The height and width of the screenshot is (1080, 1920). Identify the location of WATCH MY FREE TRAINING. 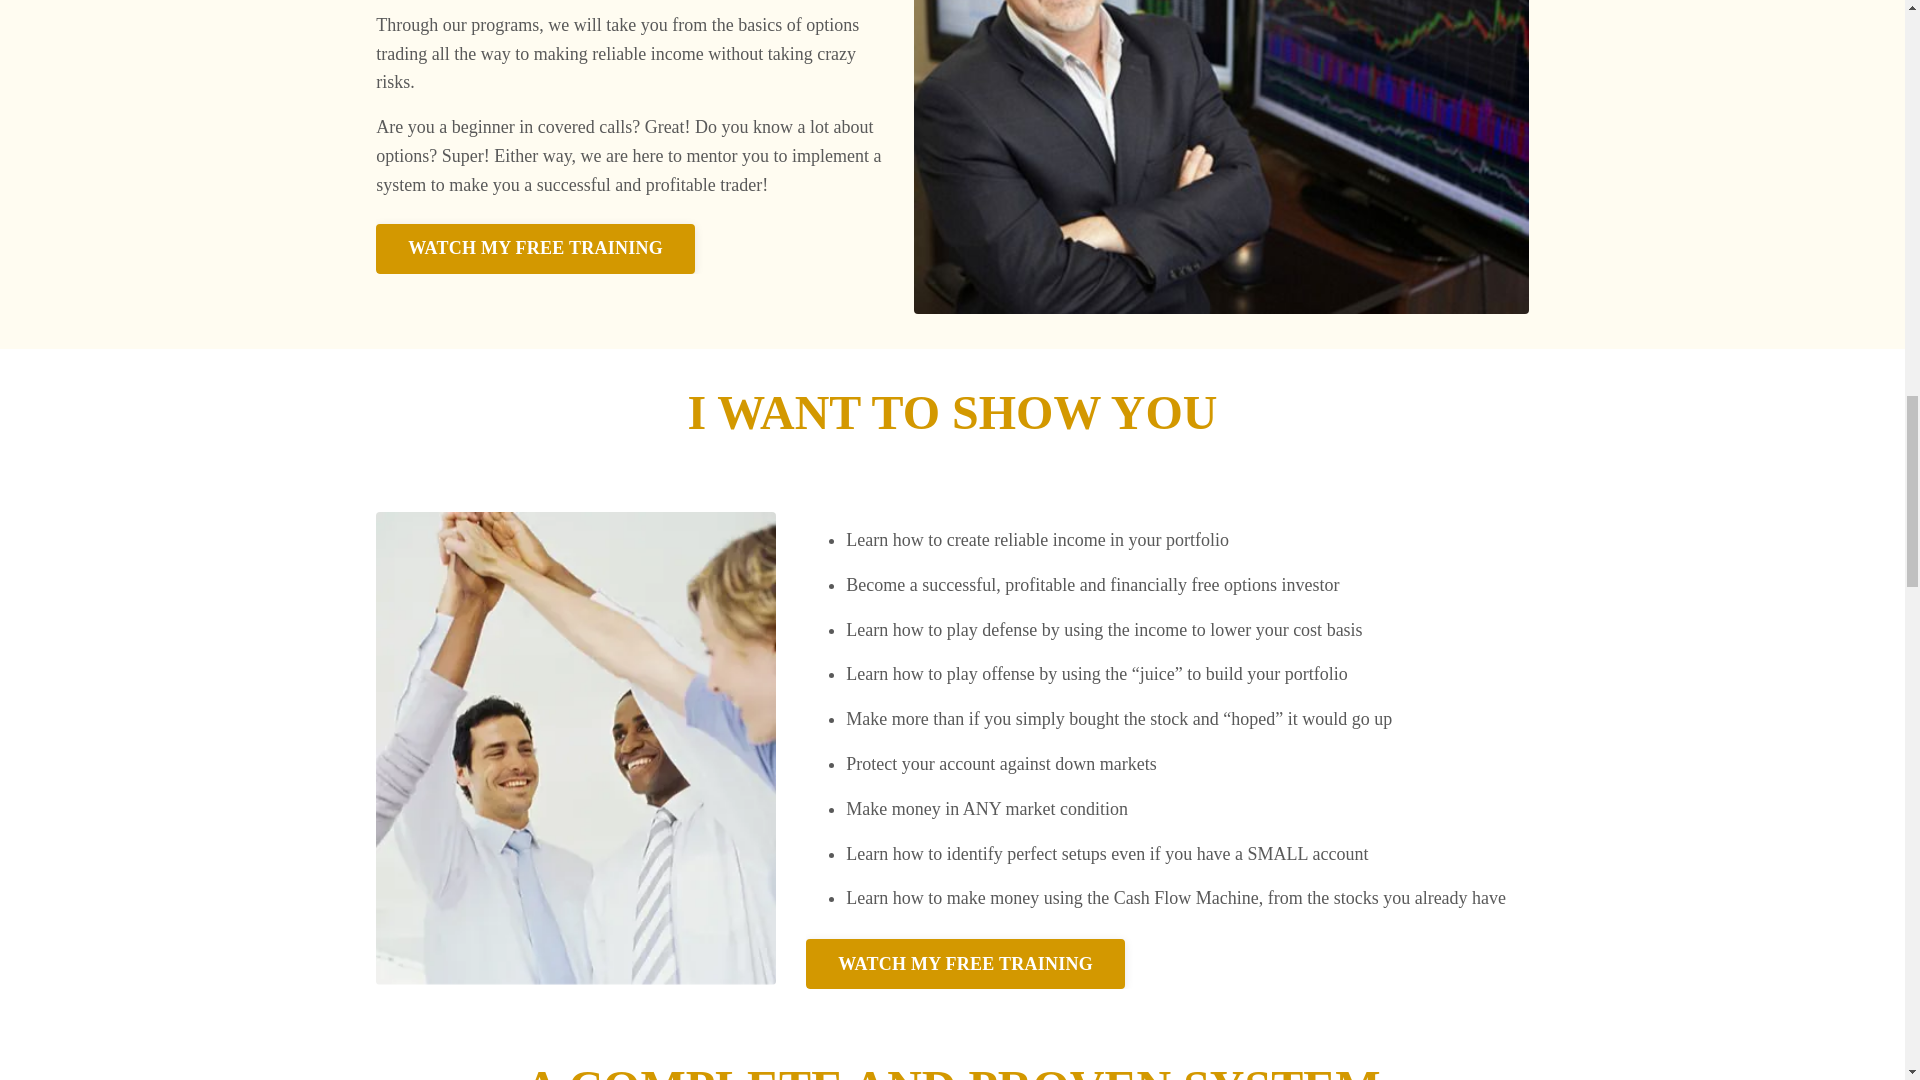
(536, 248).